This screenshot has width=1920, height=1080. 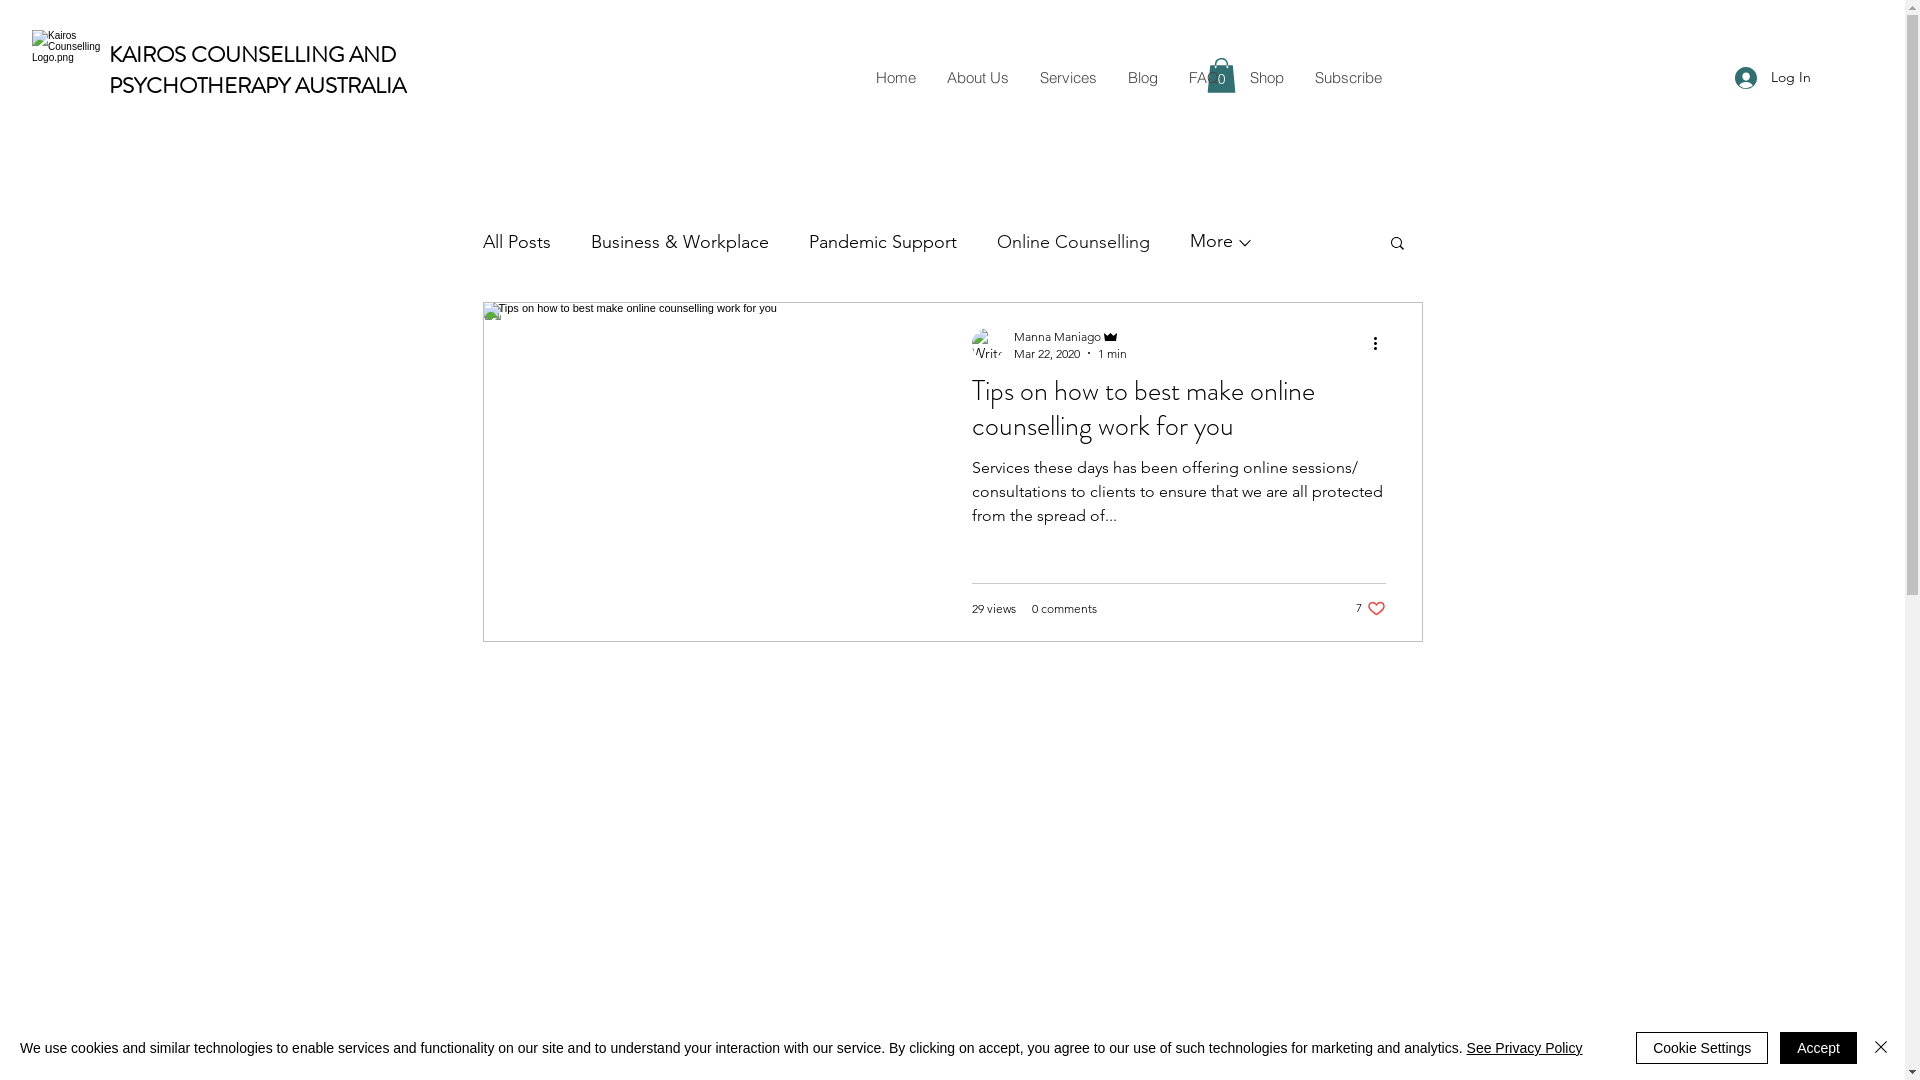 I want to click on Tips on how to best make online counselling work for you, so click(x=1179, y=414).